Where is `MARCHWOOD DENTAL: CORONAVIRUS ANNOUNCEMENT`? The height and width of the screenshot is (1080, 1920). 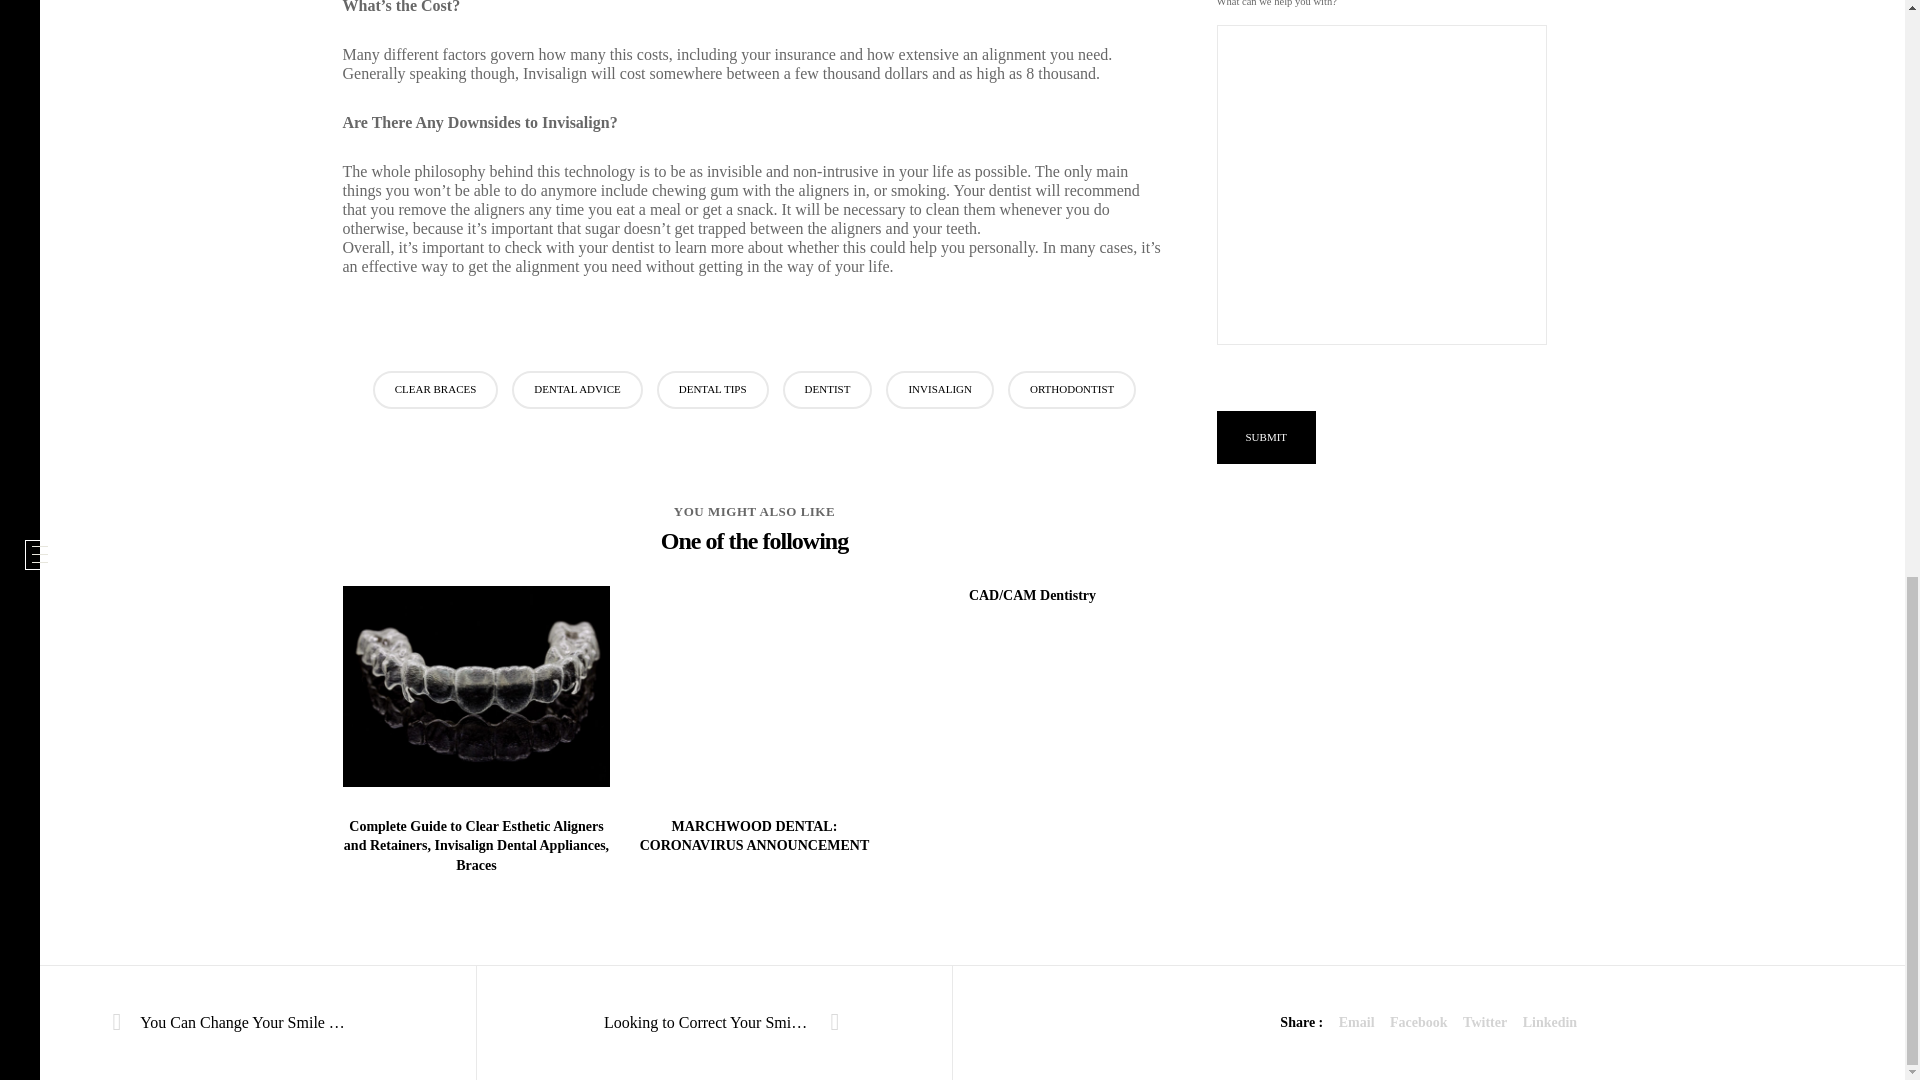 MARCHWOOD DENTAL: CORONAVIRUS ANNOUNCEMENT is located at coordinates (754, 836).